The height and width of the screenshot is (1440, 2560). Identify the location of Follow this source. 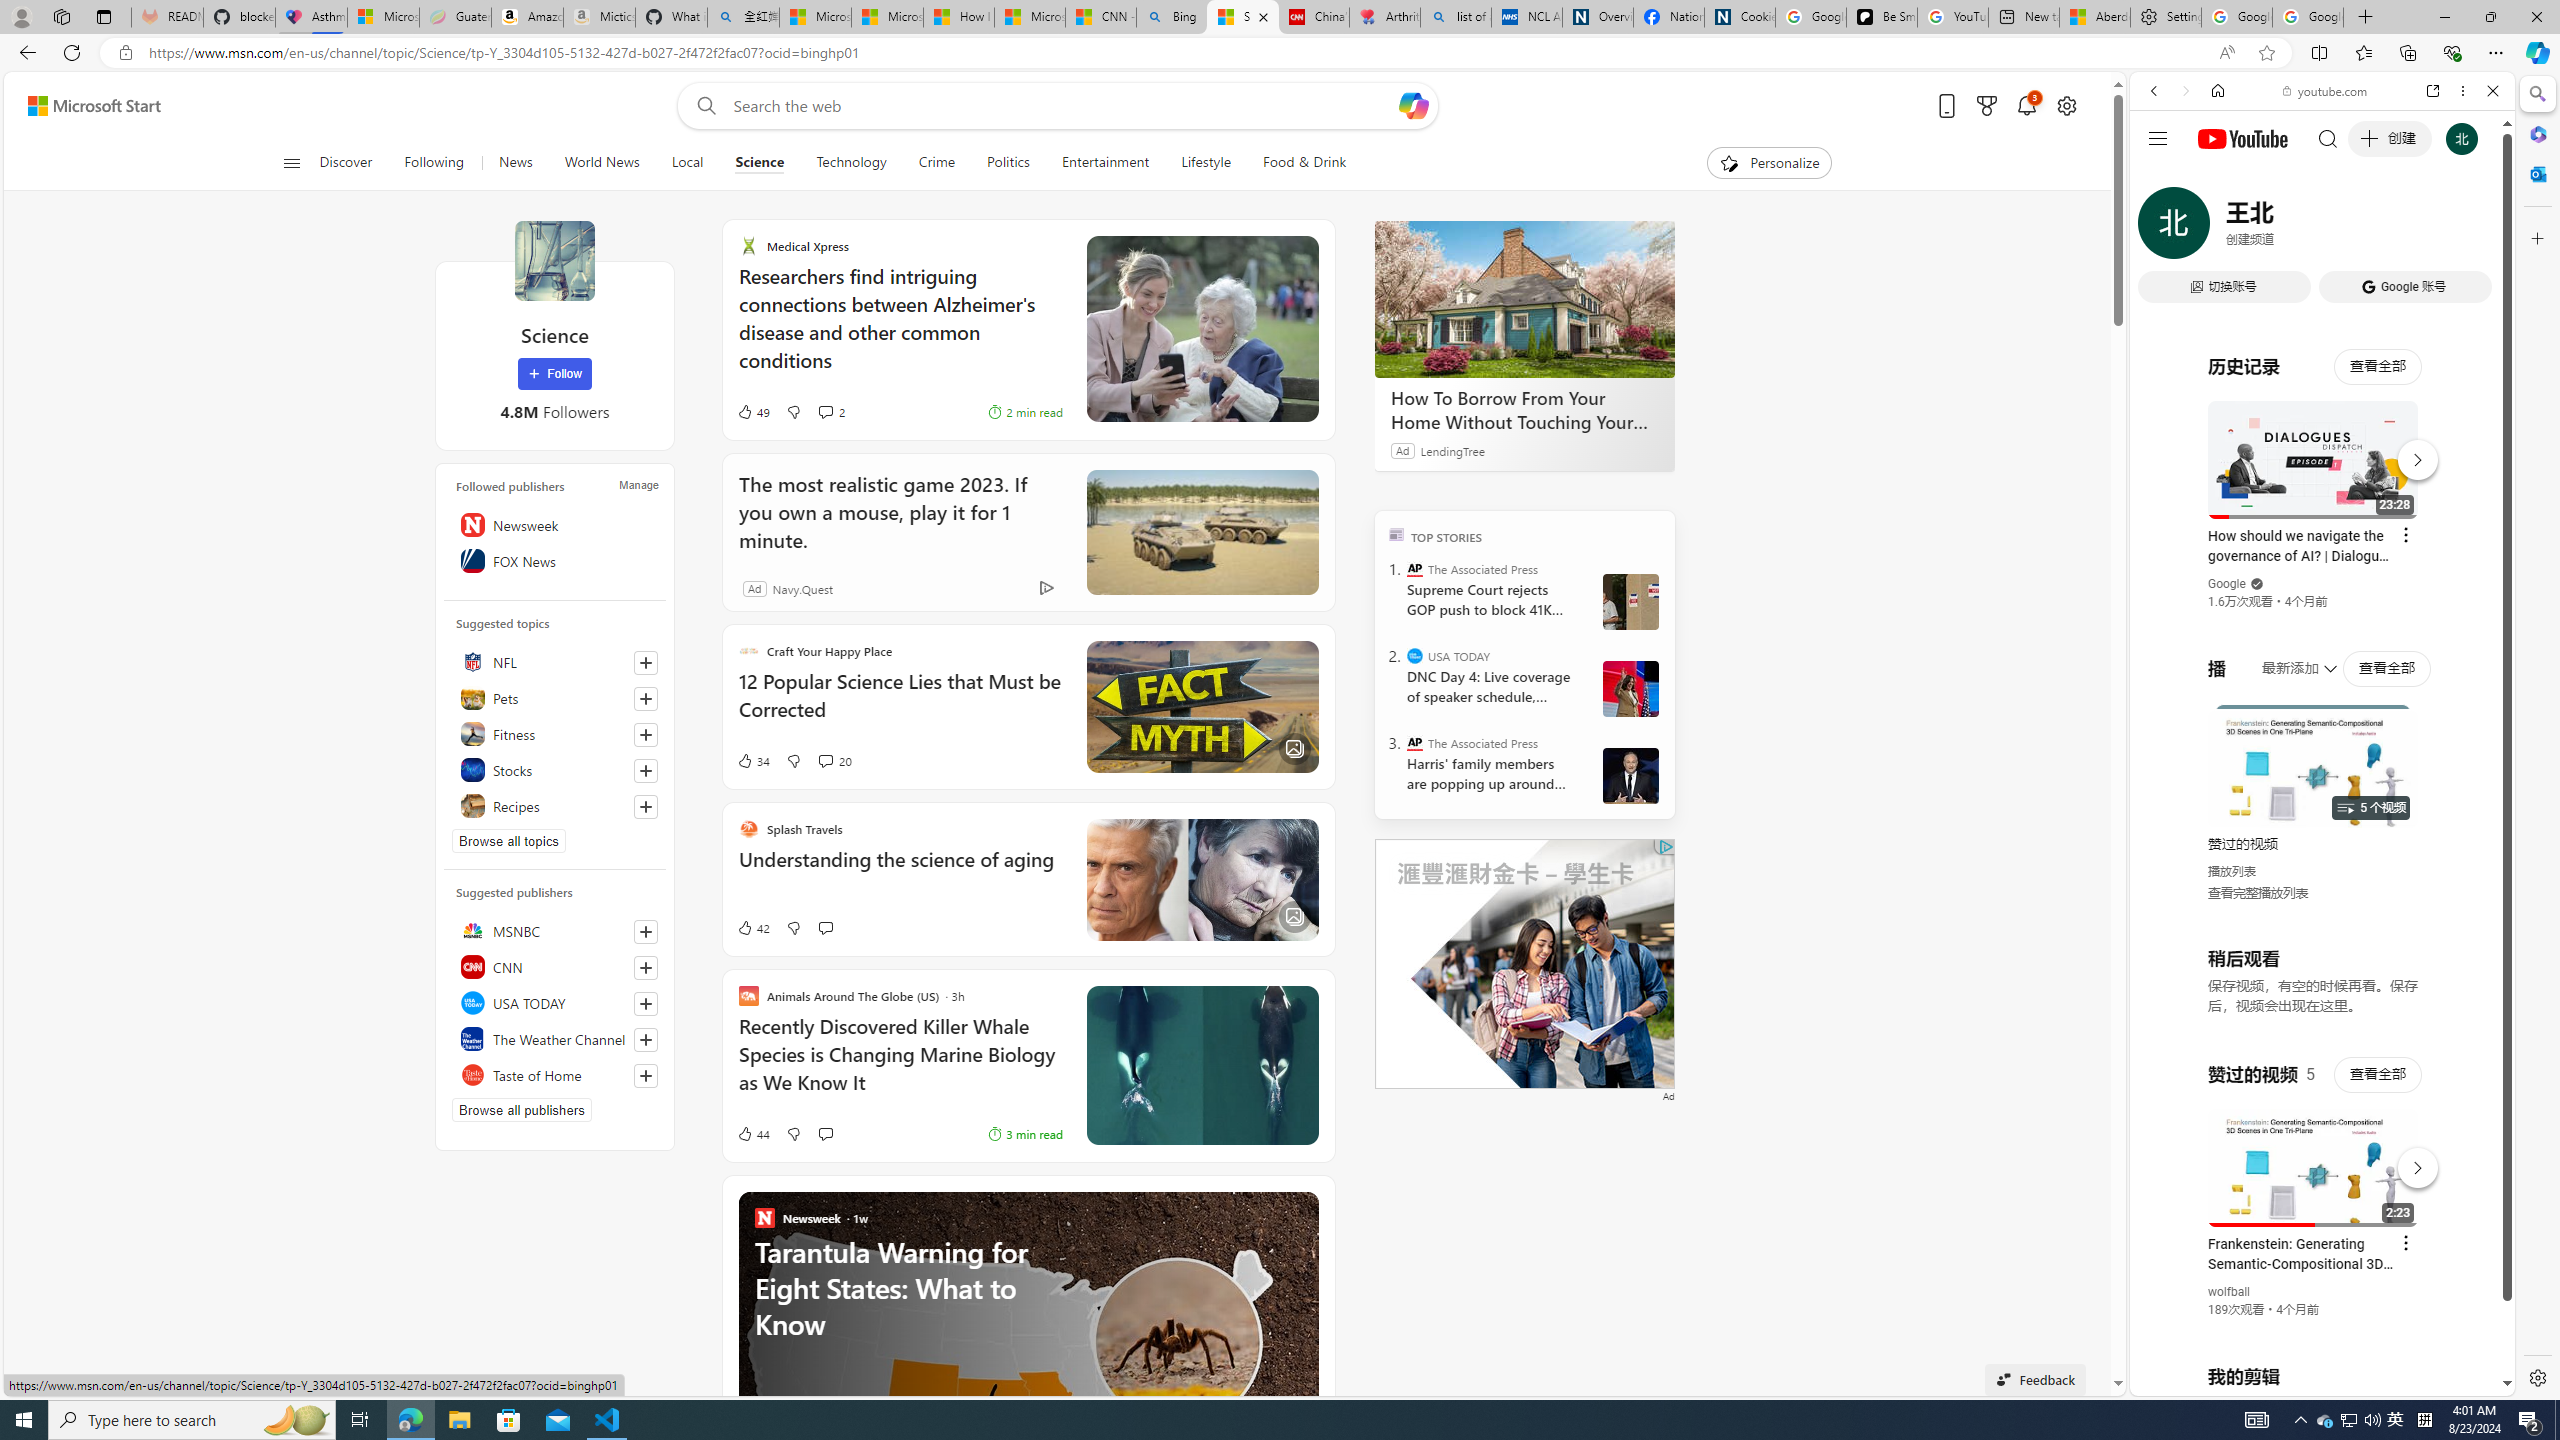
(646, 1076).